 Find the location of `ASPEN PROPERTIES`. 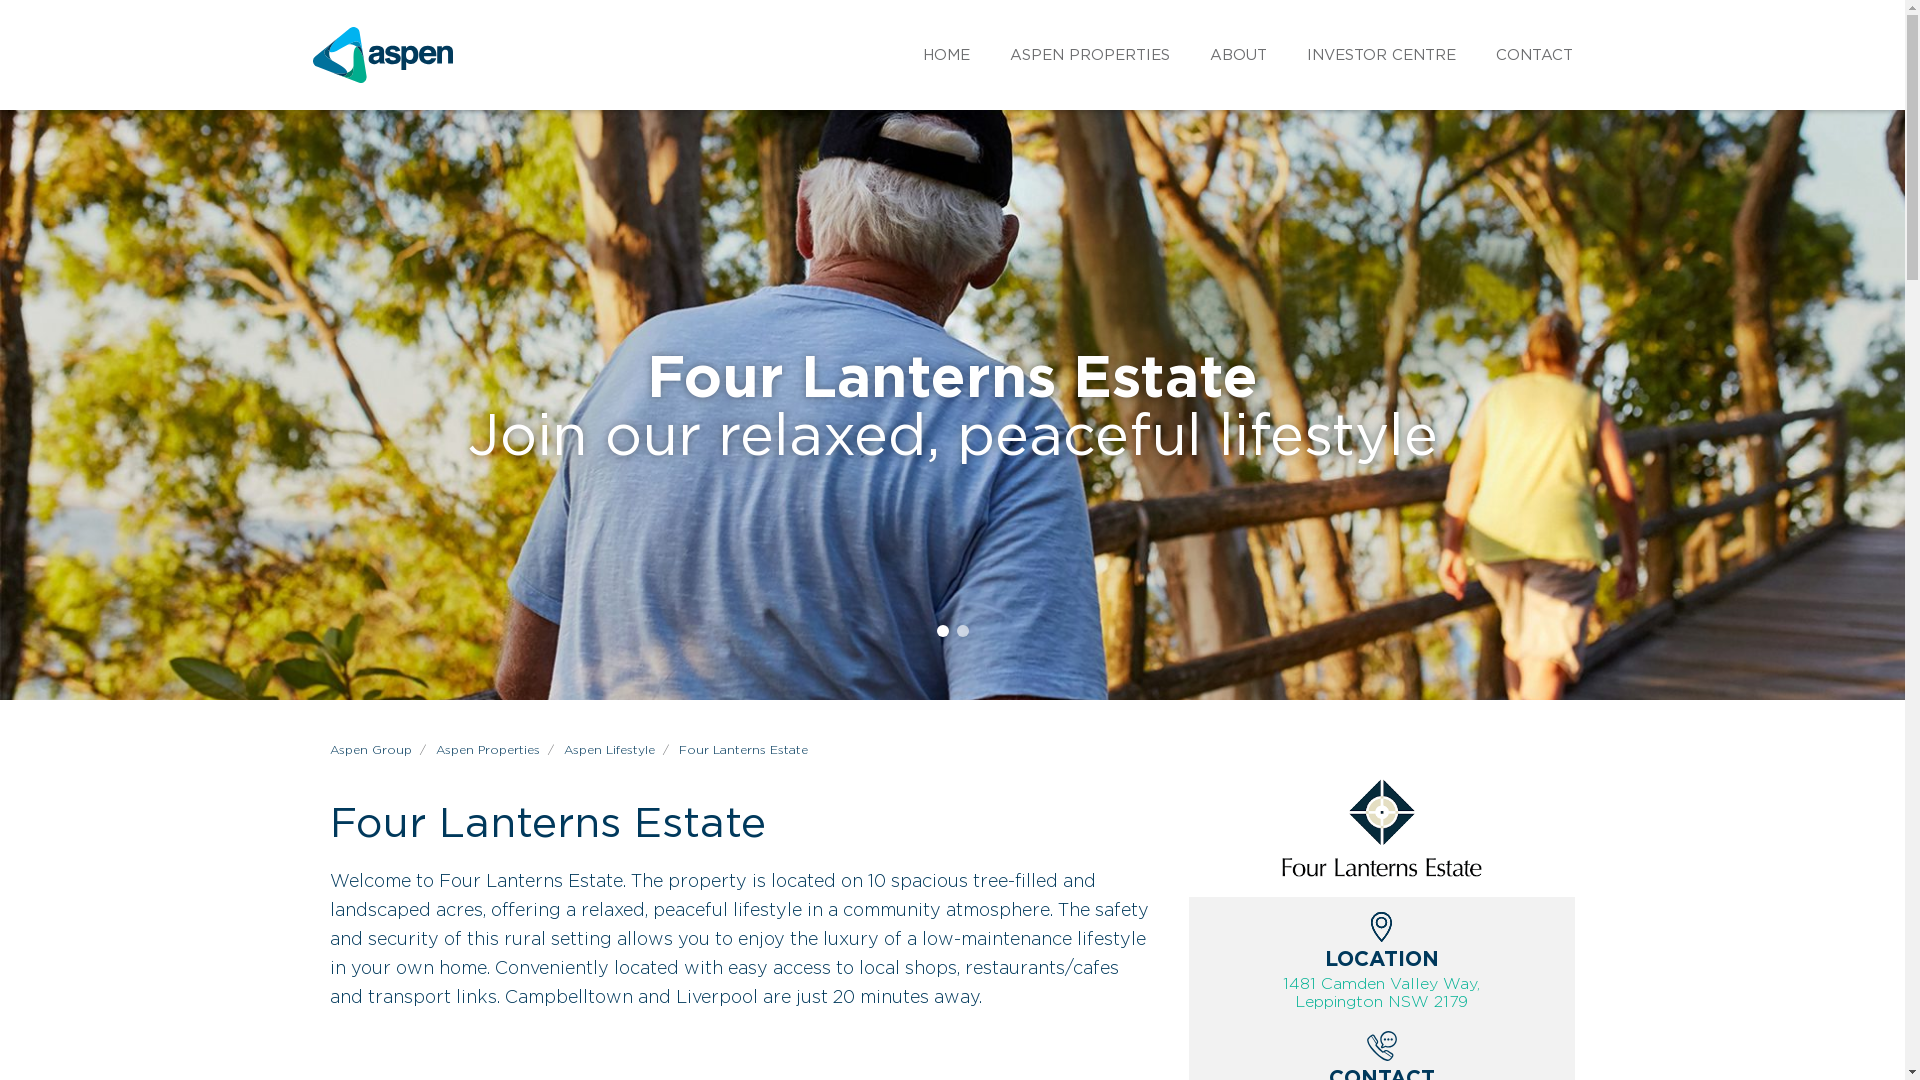

ASPEN PROPERTIES is located at coordinates (1090, 54).